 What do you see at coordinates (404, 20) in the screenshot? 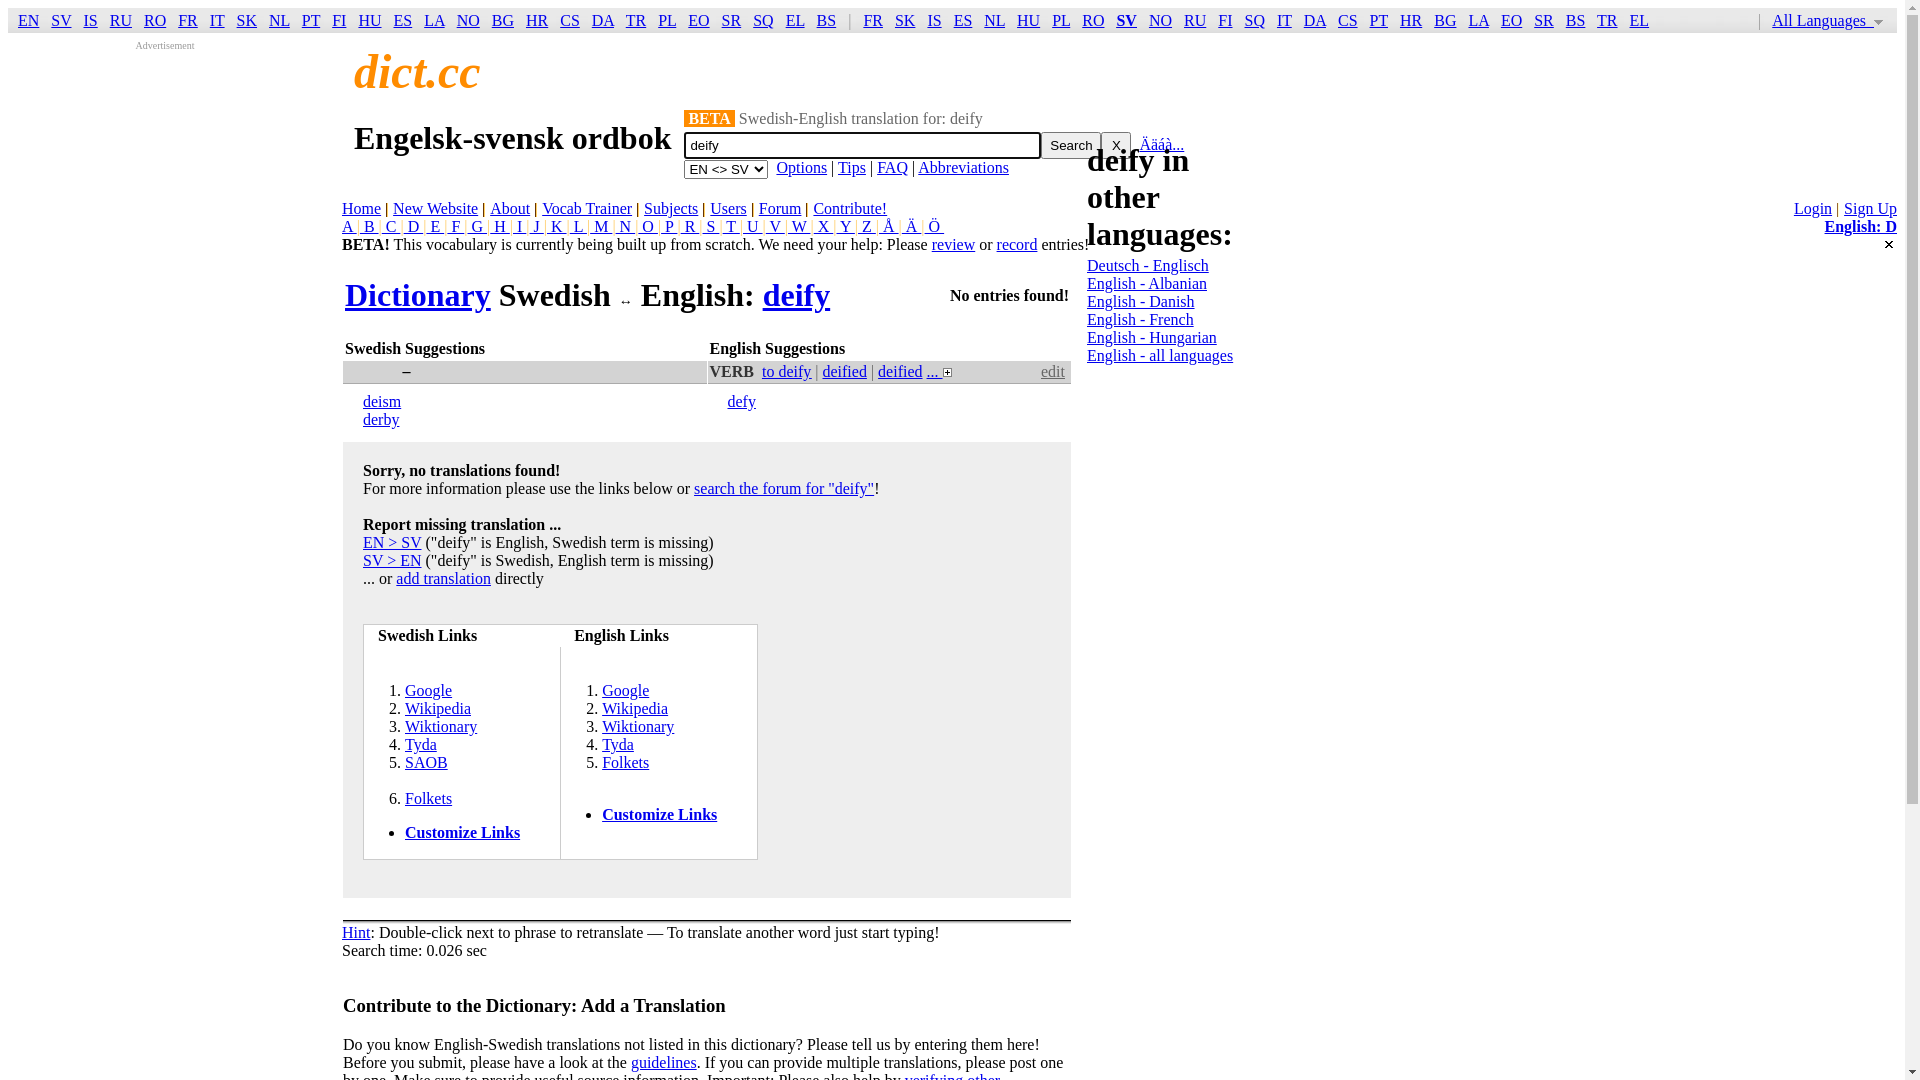
I see `ES` at bounding box center [404, 20].